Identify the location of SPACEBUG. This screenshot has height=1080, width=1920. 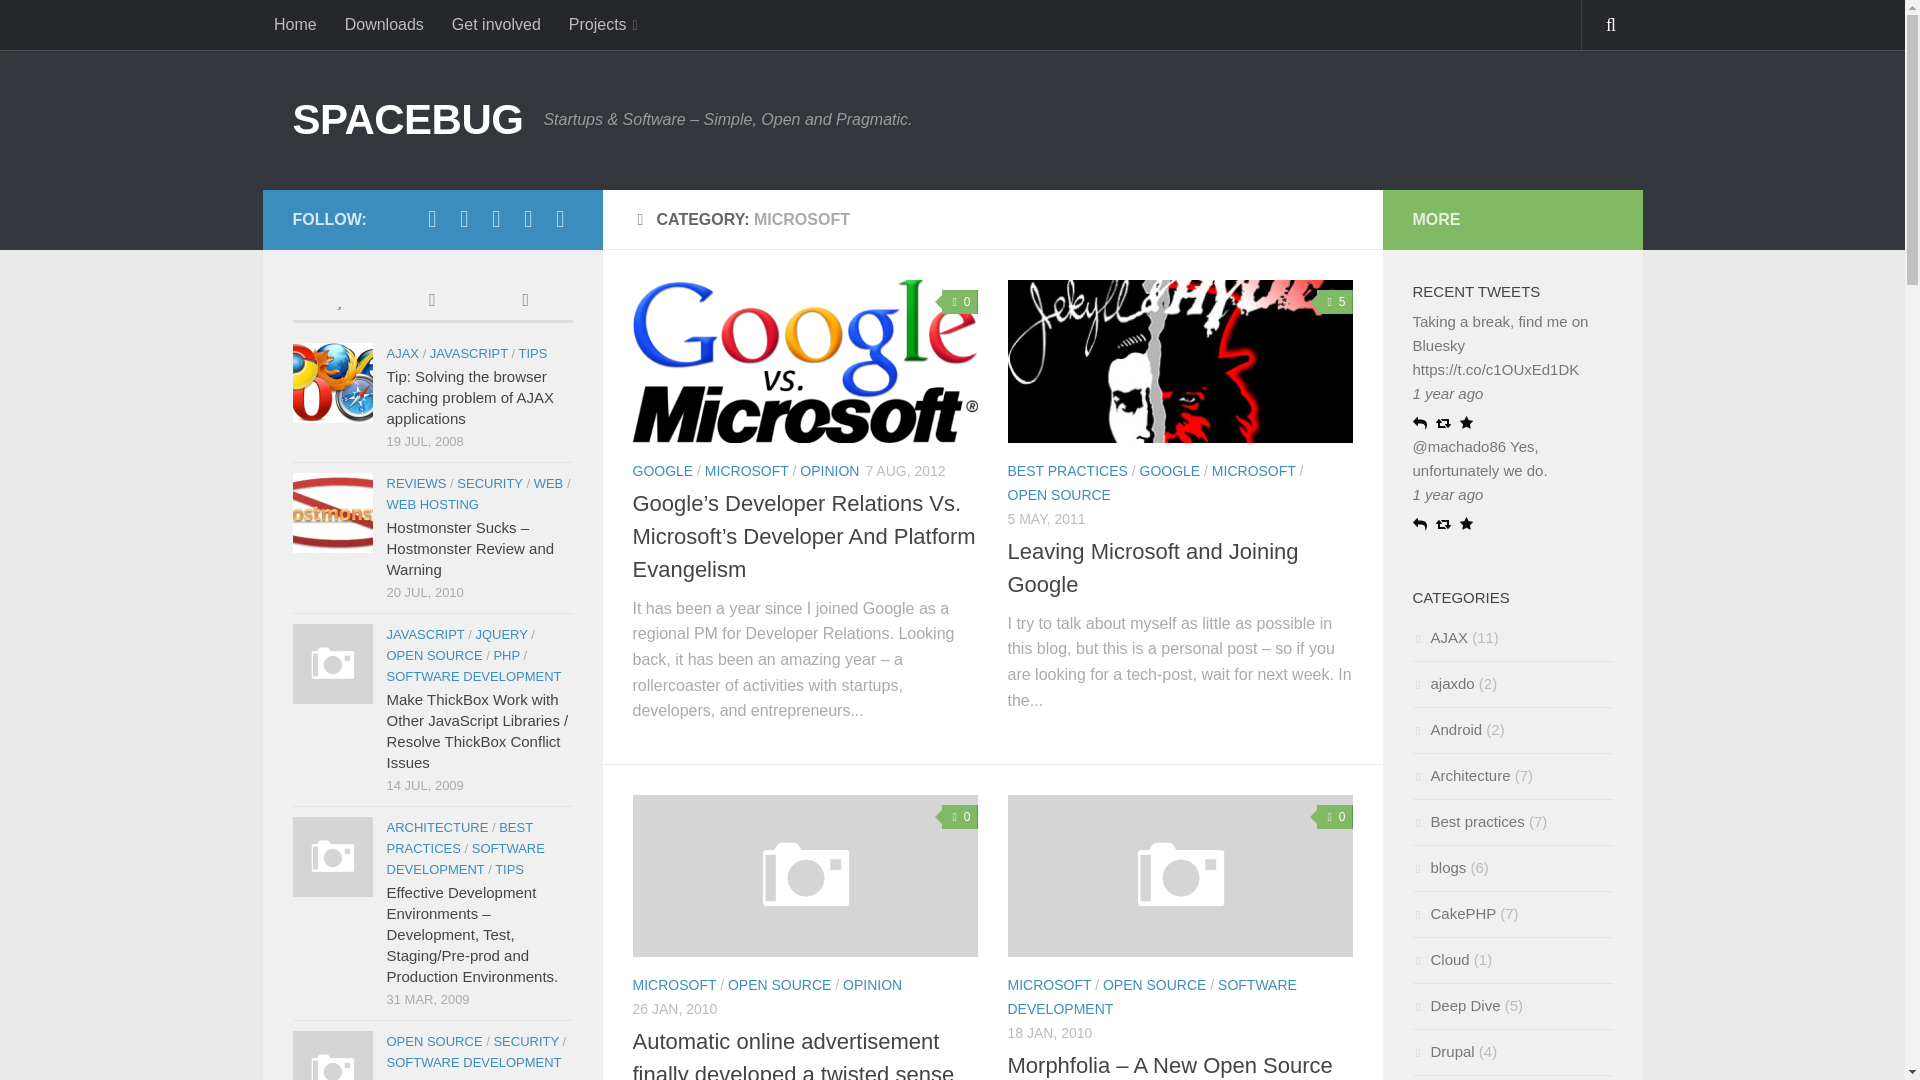
(406, 120).